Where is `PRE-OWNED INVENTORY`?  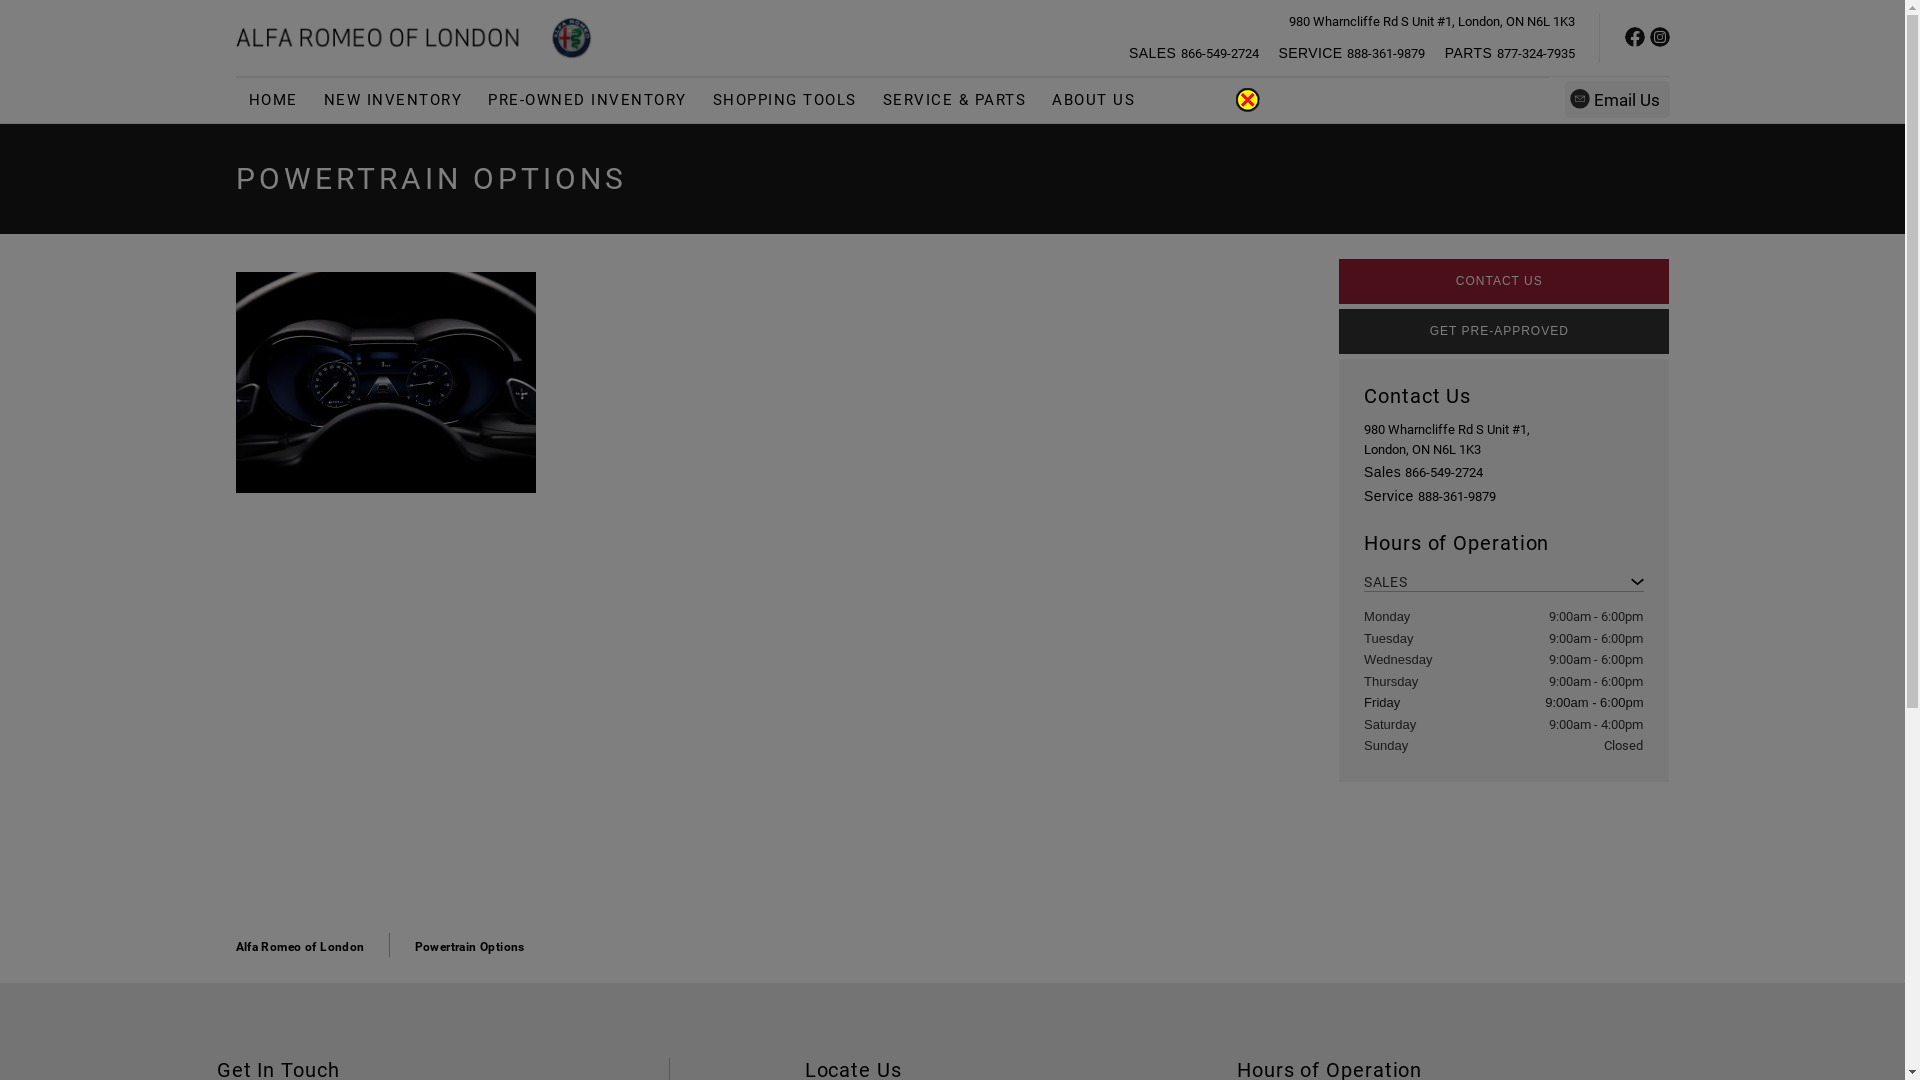 PRE-OWNED INVENTORY is located at coordinates (588, 100).